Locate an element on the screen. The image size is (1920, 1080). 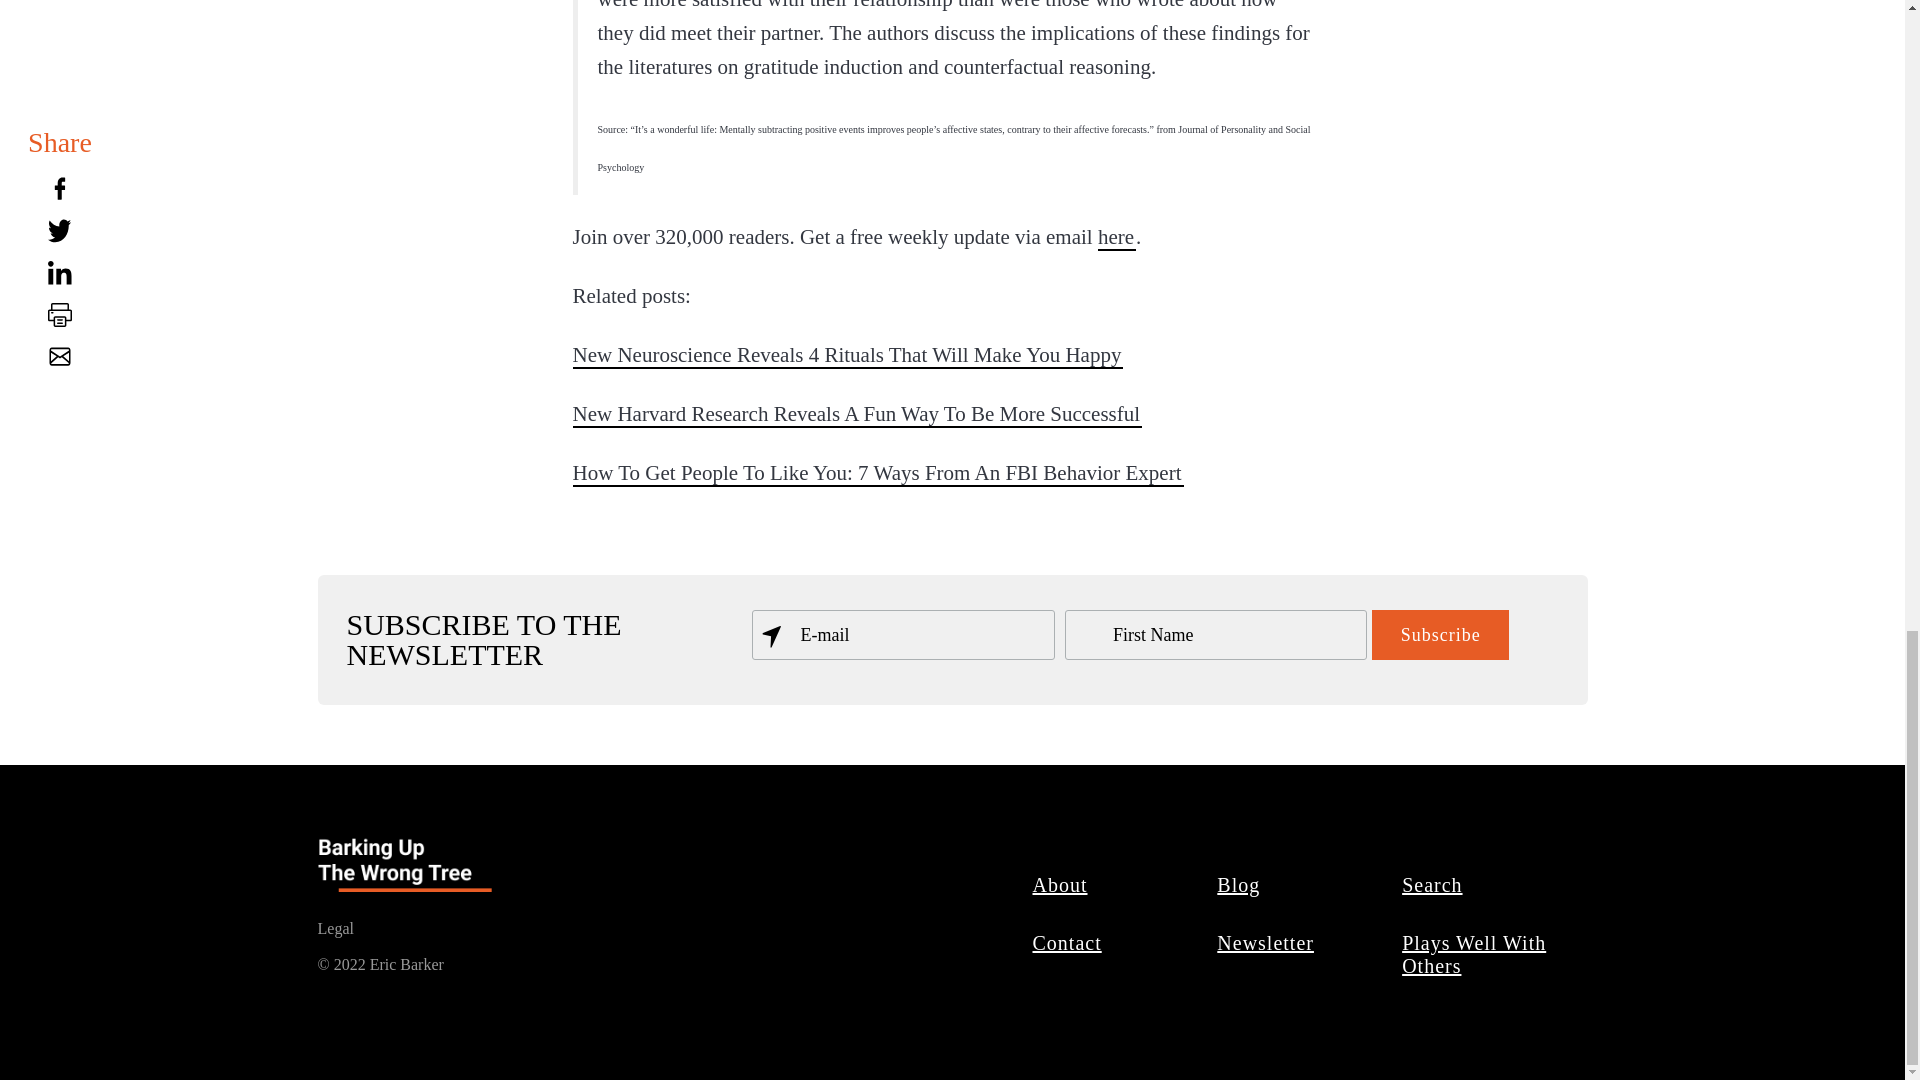
Plays Well With Others is located at coordinates (1473, 953).